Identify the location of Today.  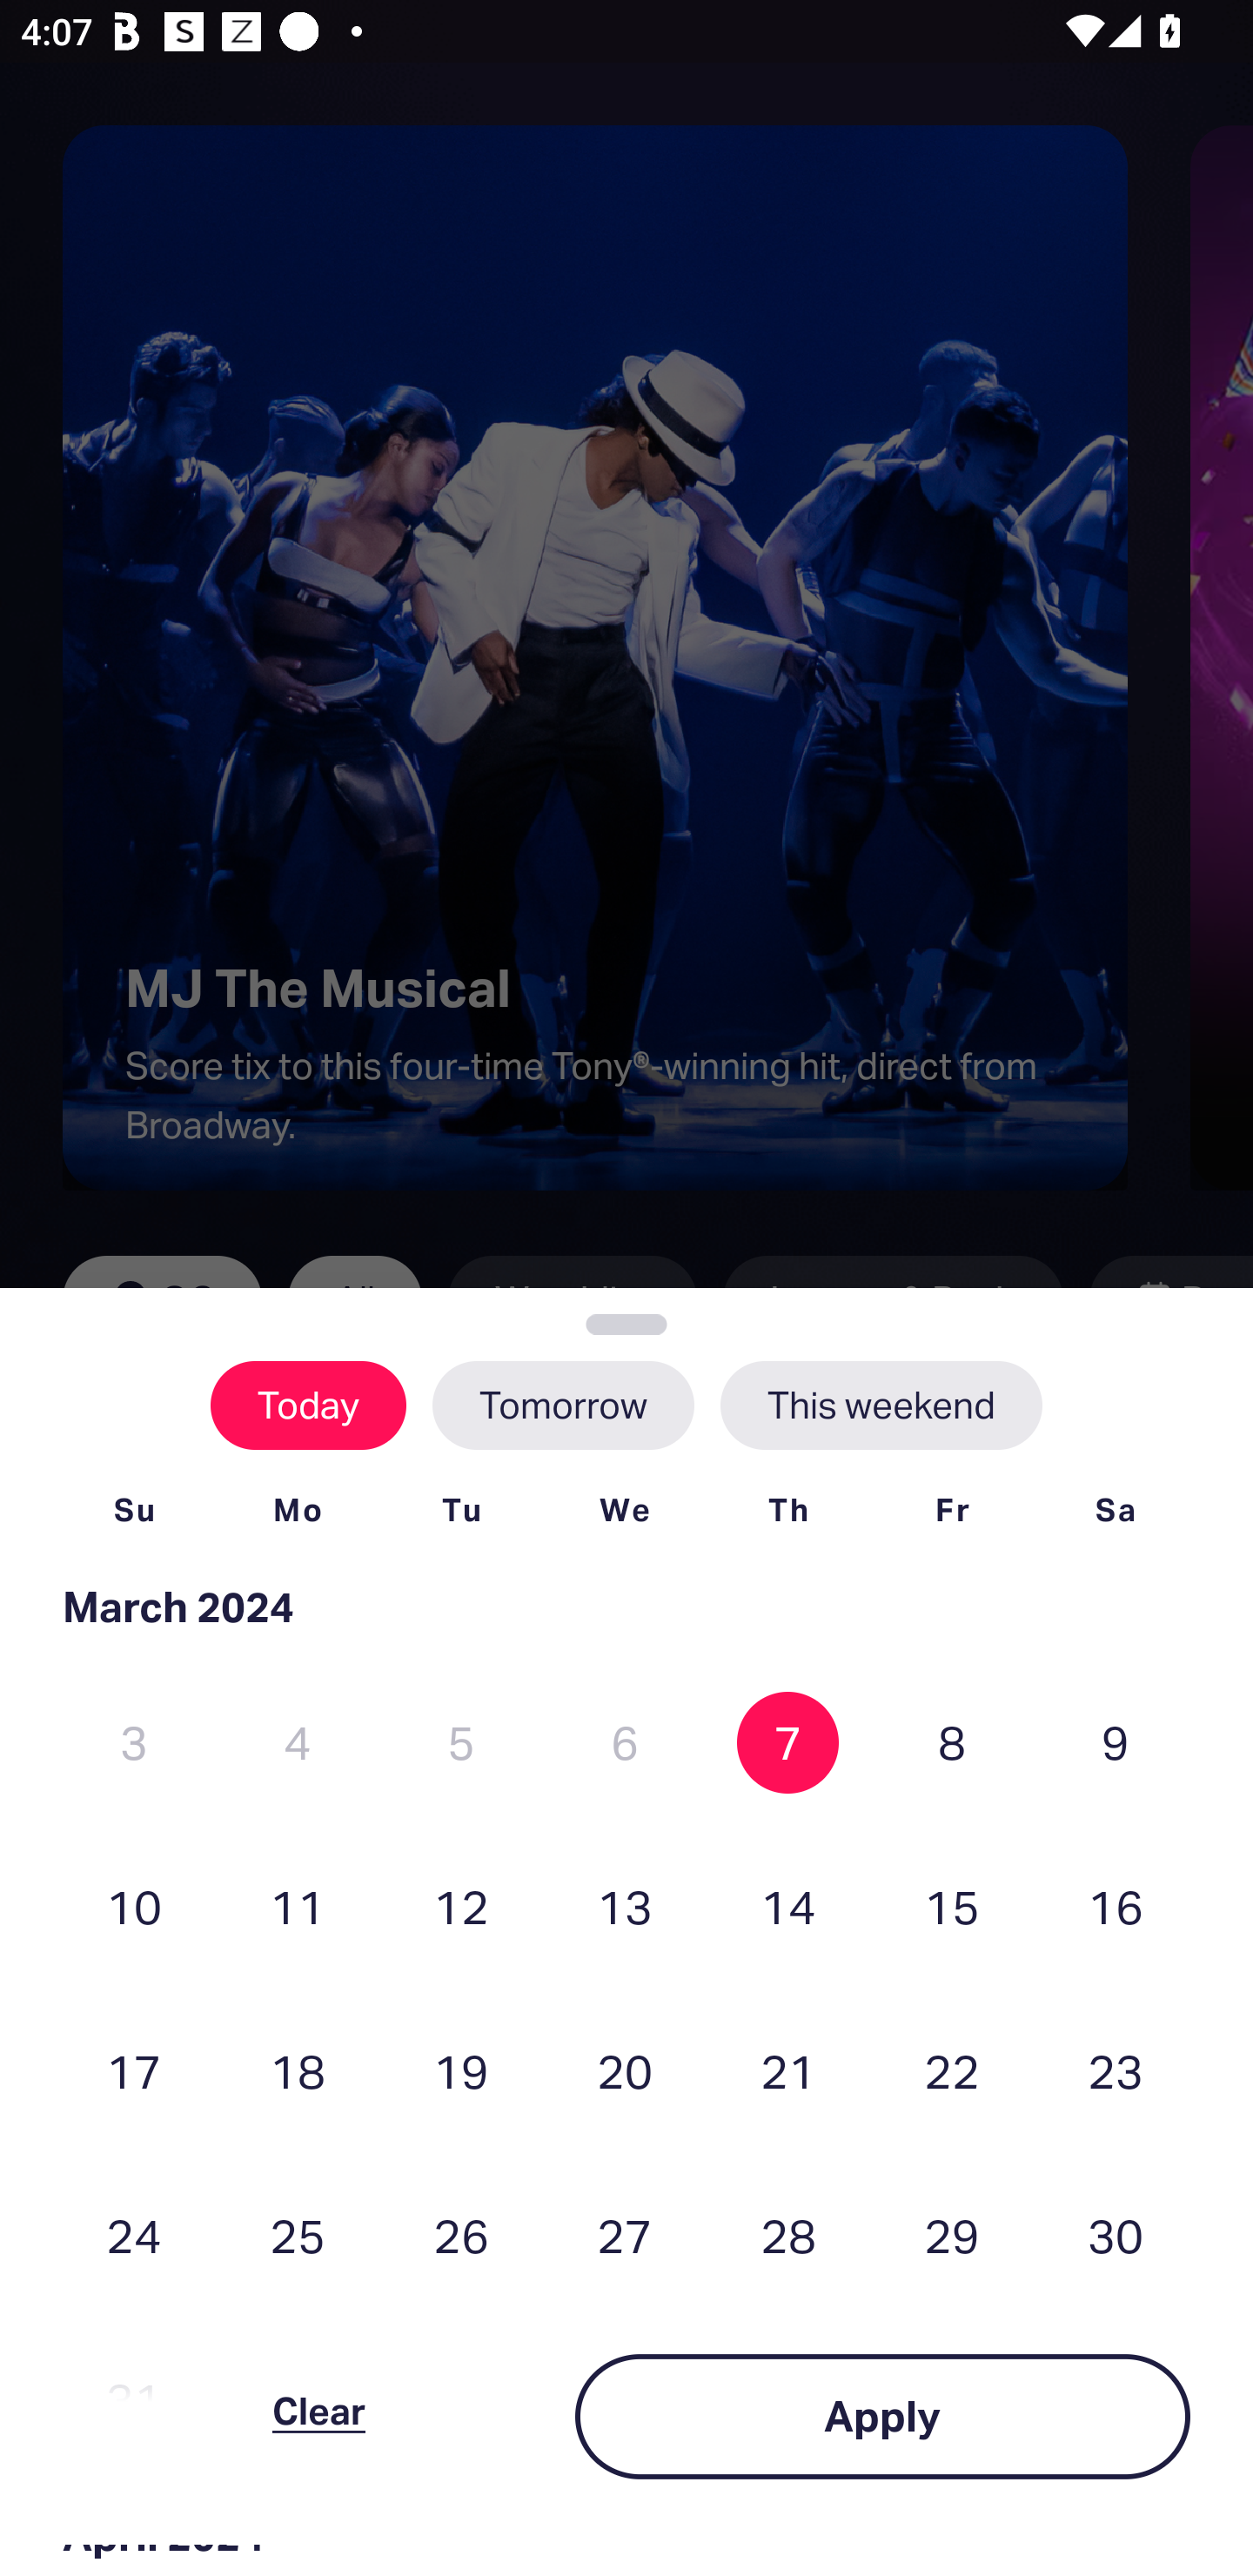
(308, 1405).